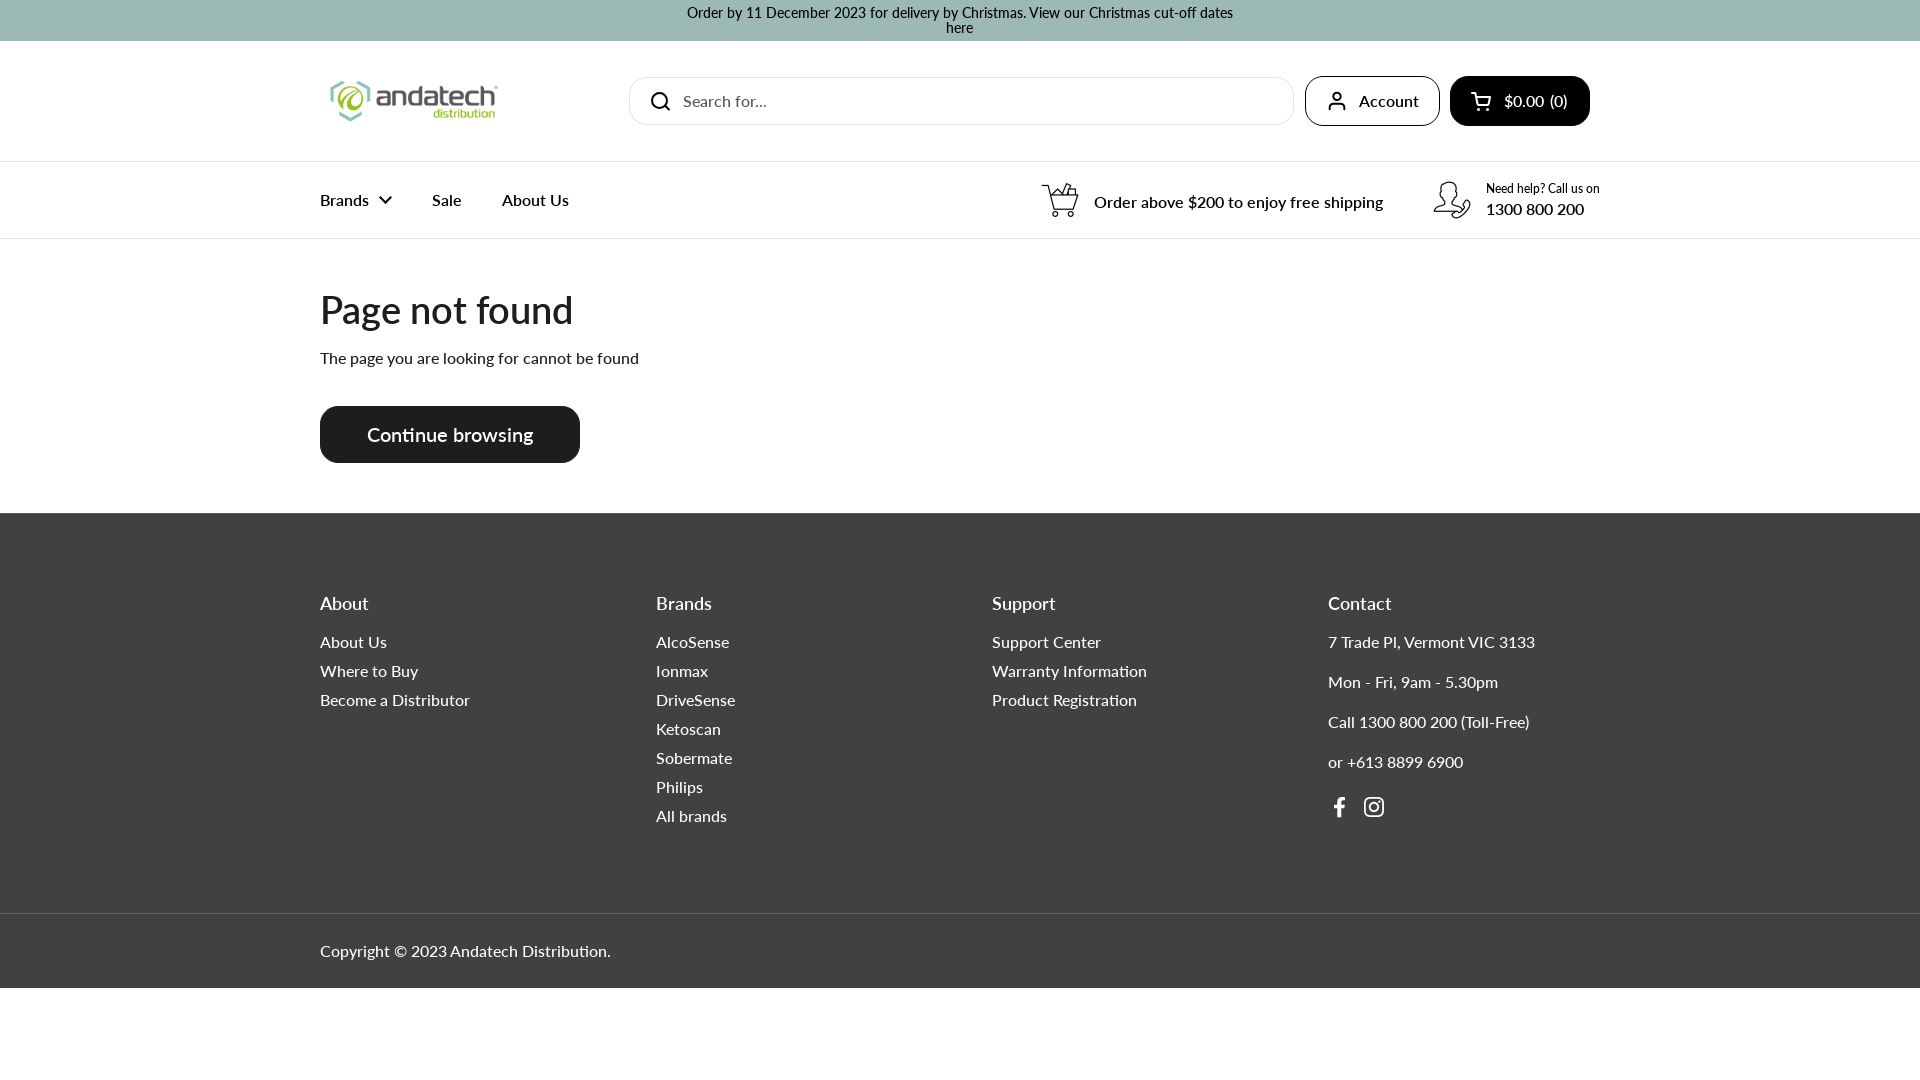 This screenshot has height=1080, width=1920. I want to click on Skip to content, so click(0, 0).